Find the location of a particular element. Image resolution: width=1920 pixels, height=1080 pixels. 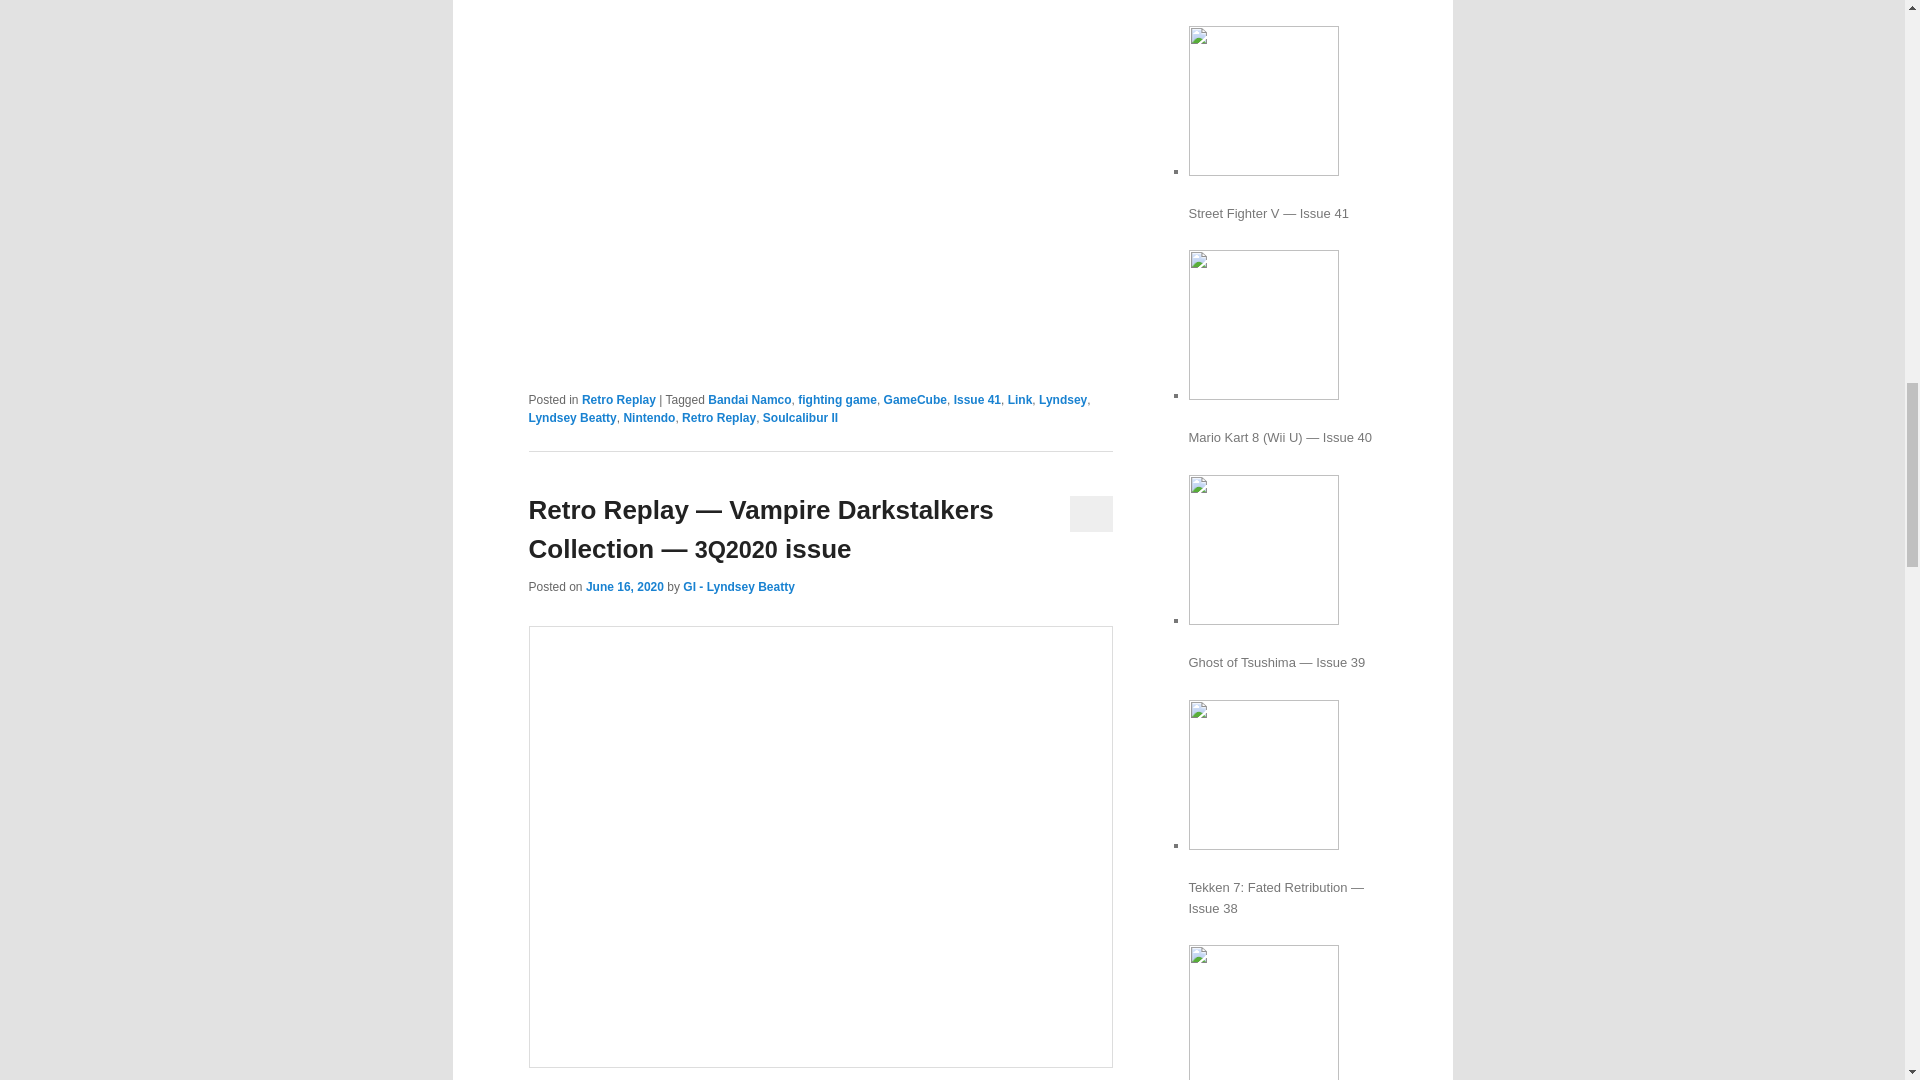

June 16, 2020 is located at coordinates (624, 586).